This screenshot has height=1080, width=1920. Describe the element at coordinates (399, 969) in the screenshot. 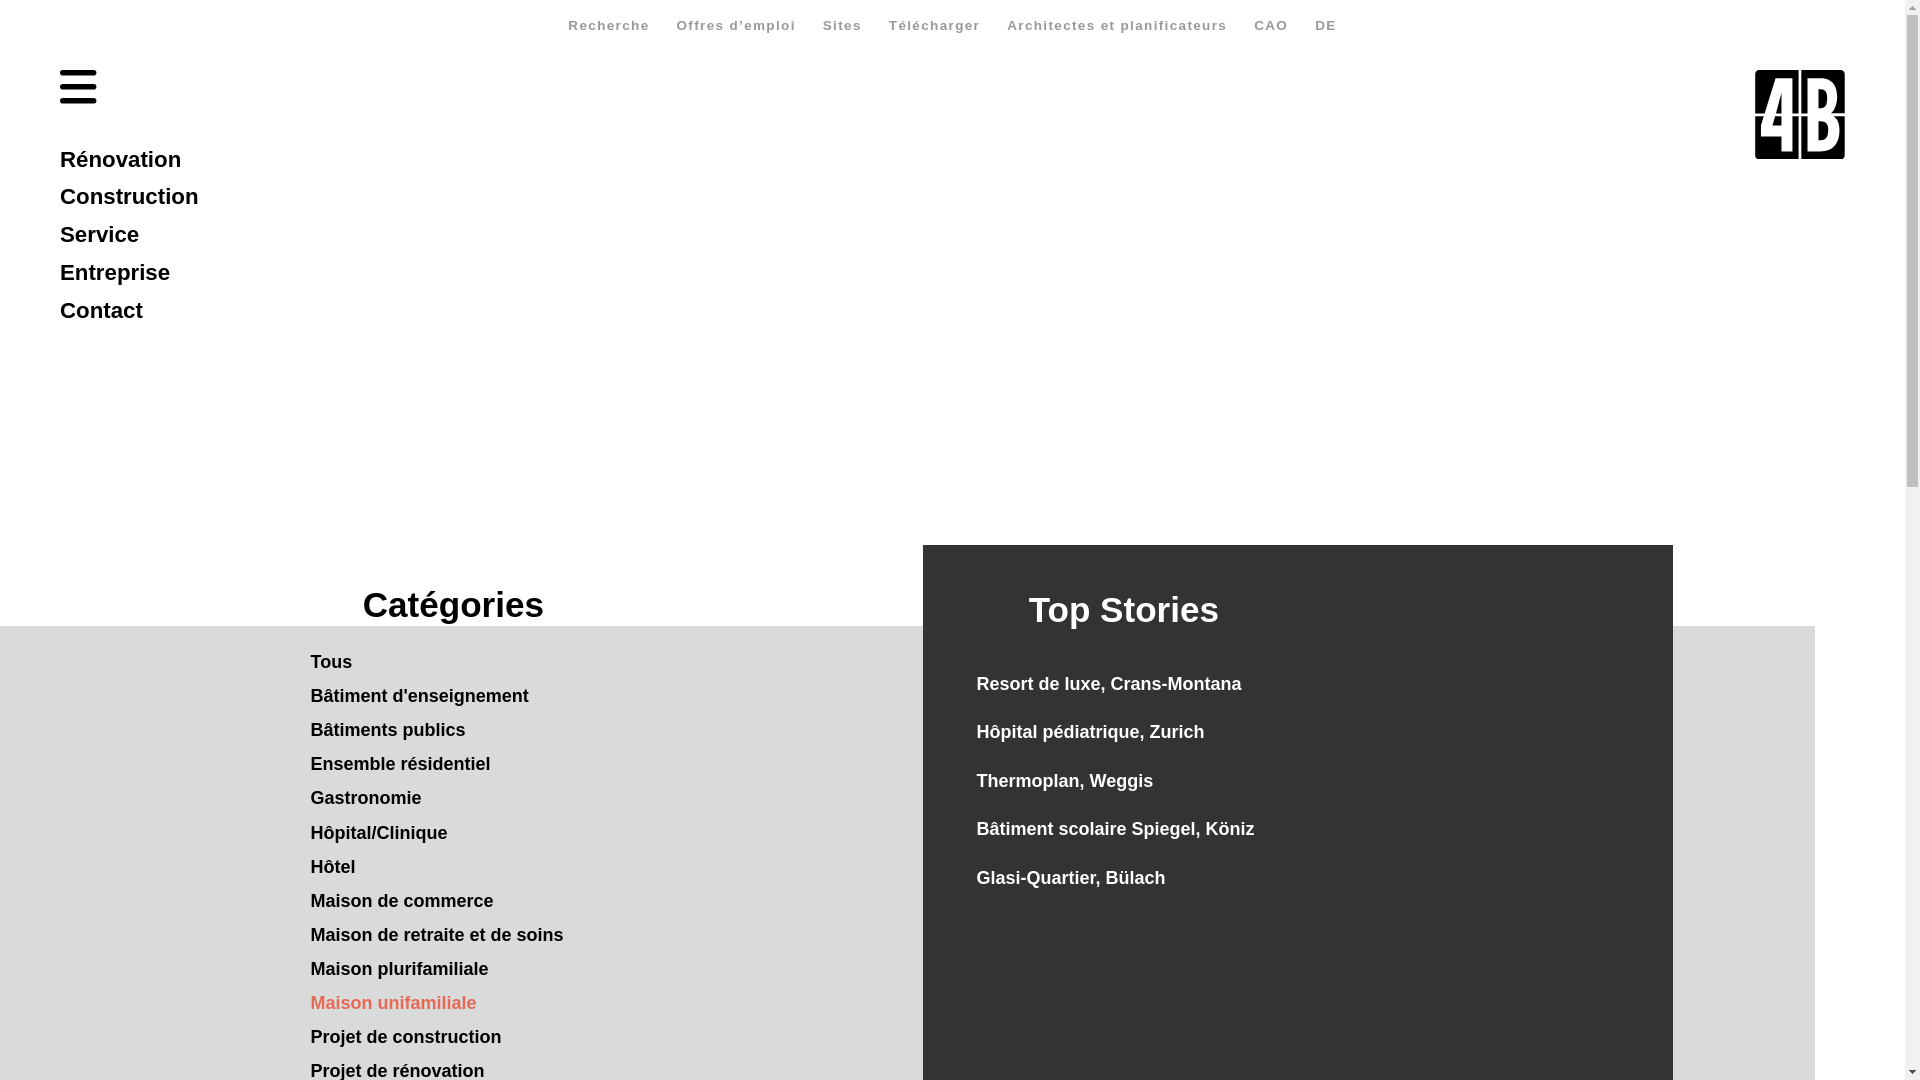

I see `Maison plurifamiliale` at that location.